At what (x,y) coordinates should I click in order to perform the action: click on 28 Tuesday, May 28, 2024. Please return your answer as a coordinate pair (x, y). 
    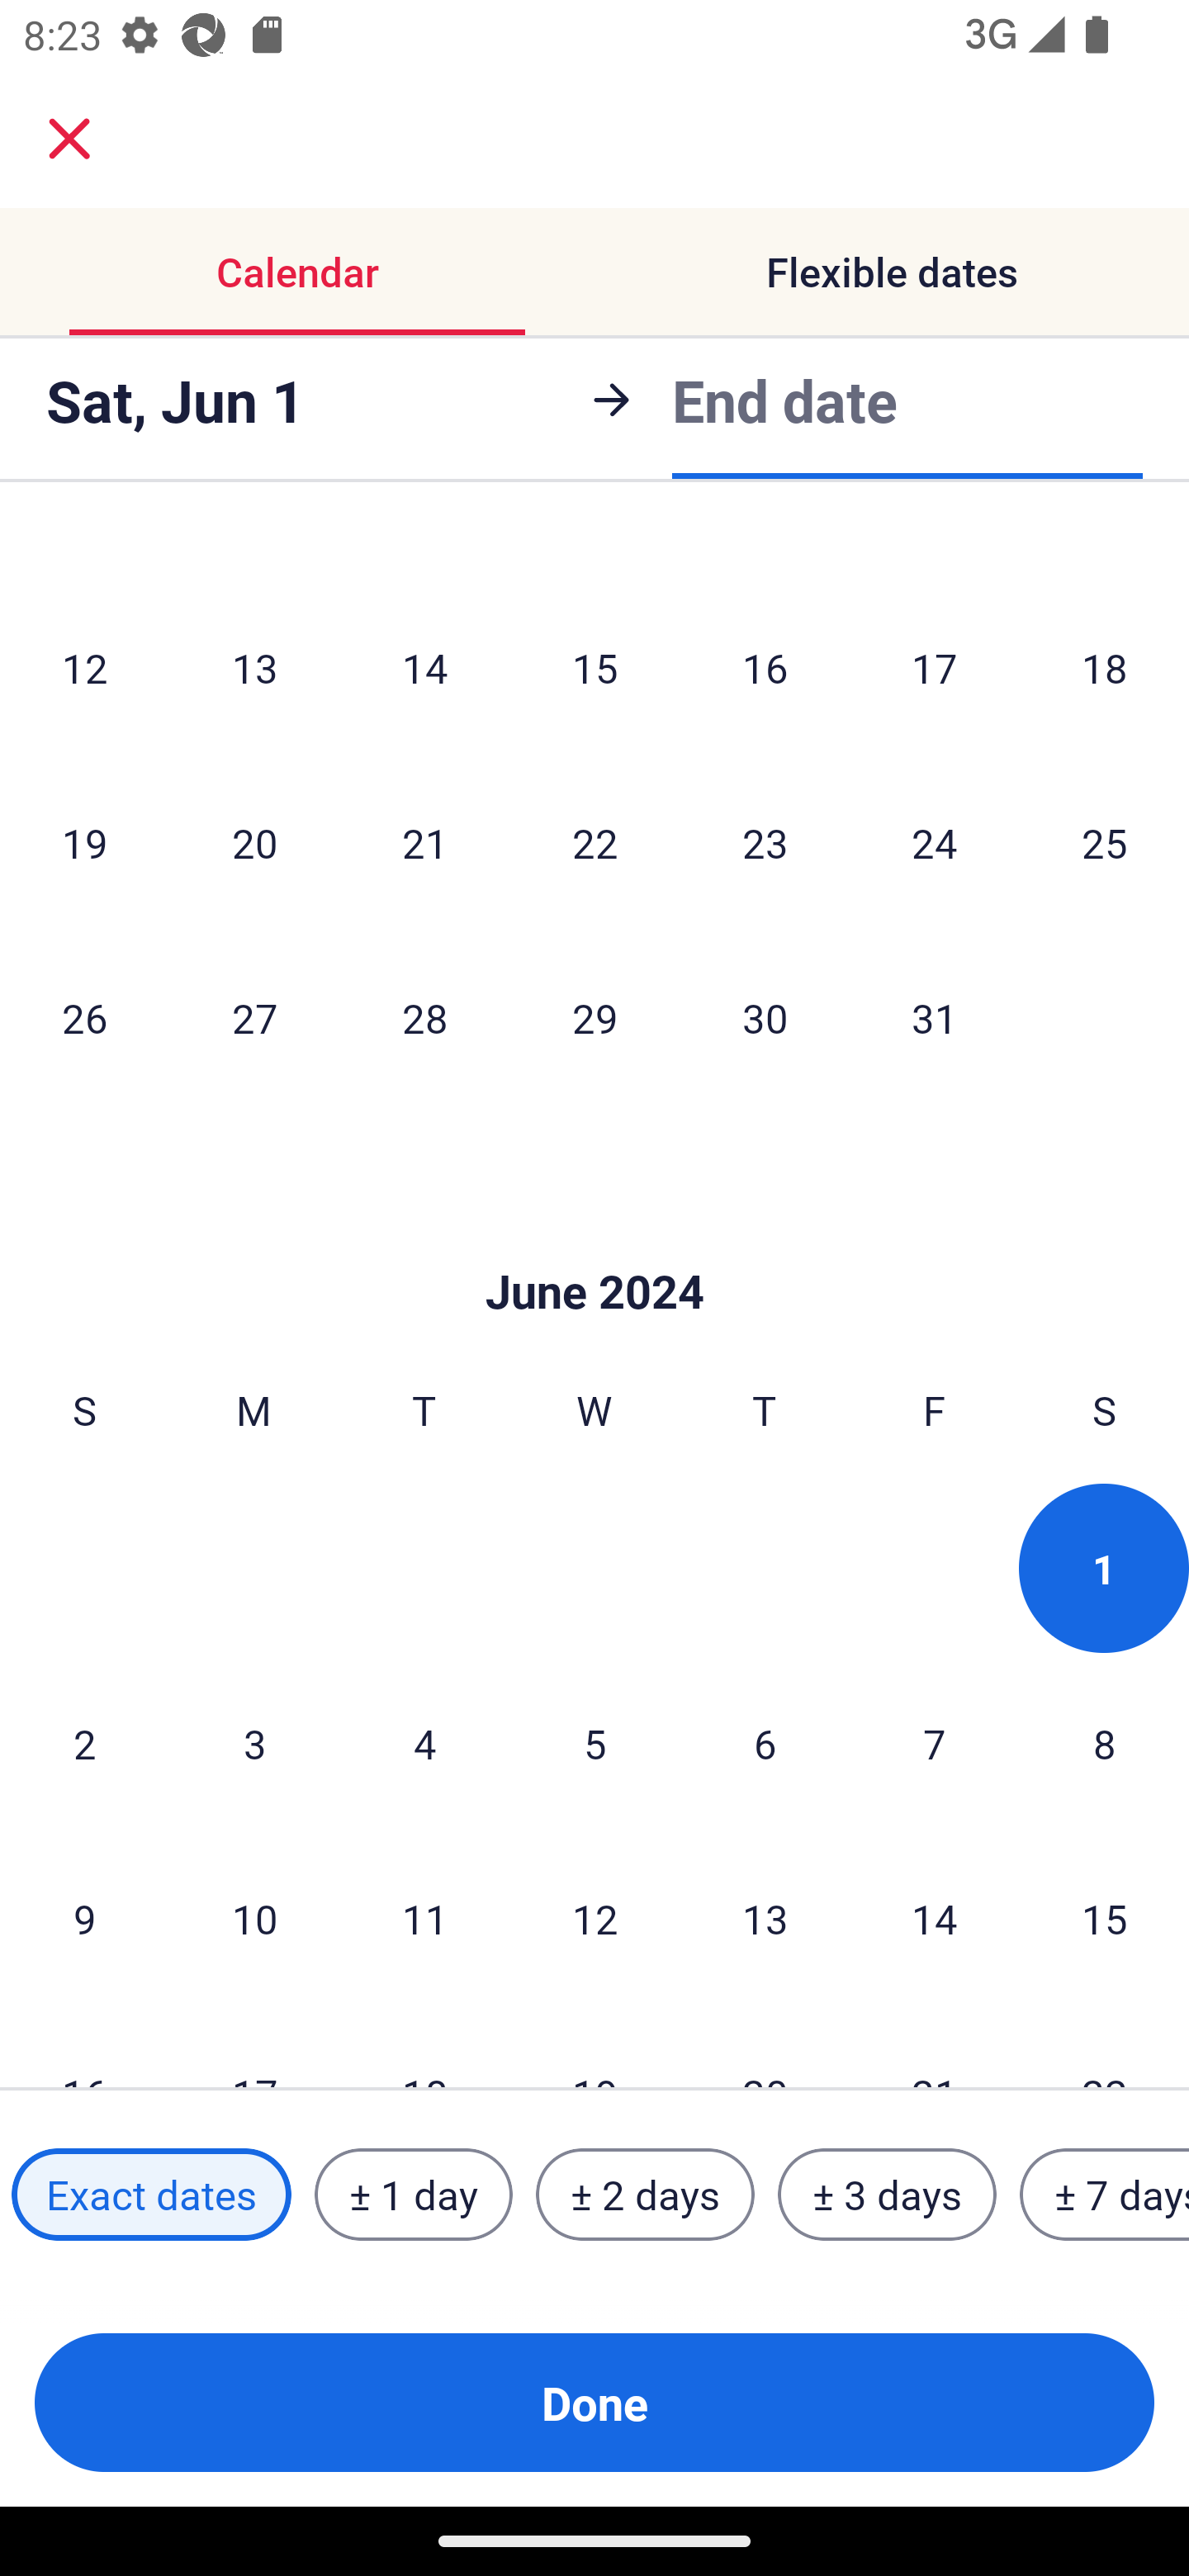
    Looking at the image, I should click on (424, 1017).